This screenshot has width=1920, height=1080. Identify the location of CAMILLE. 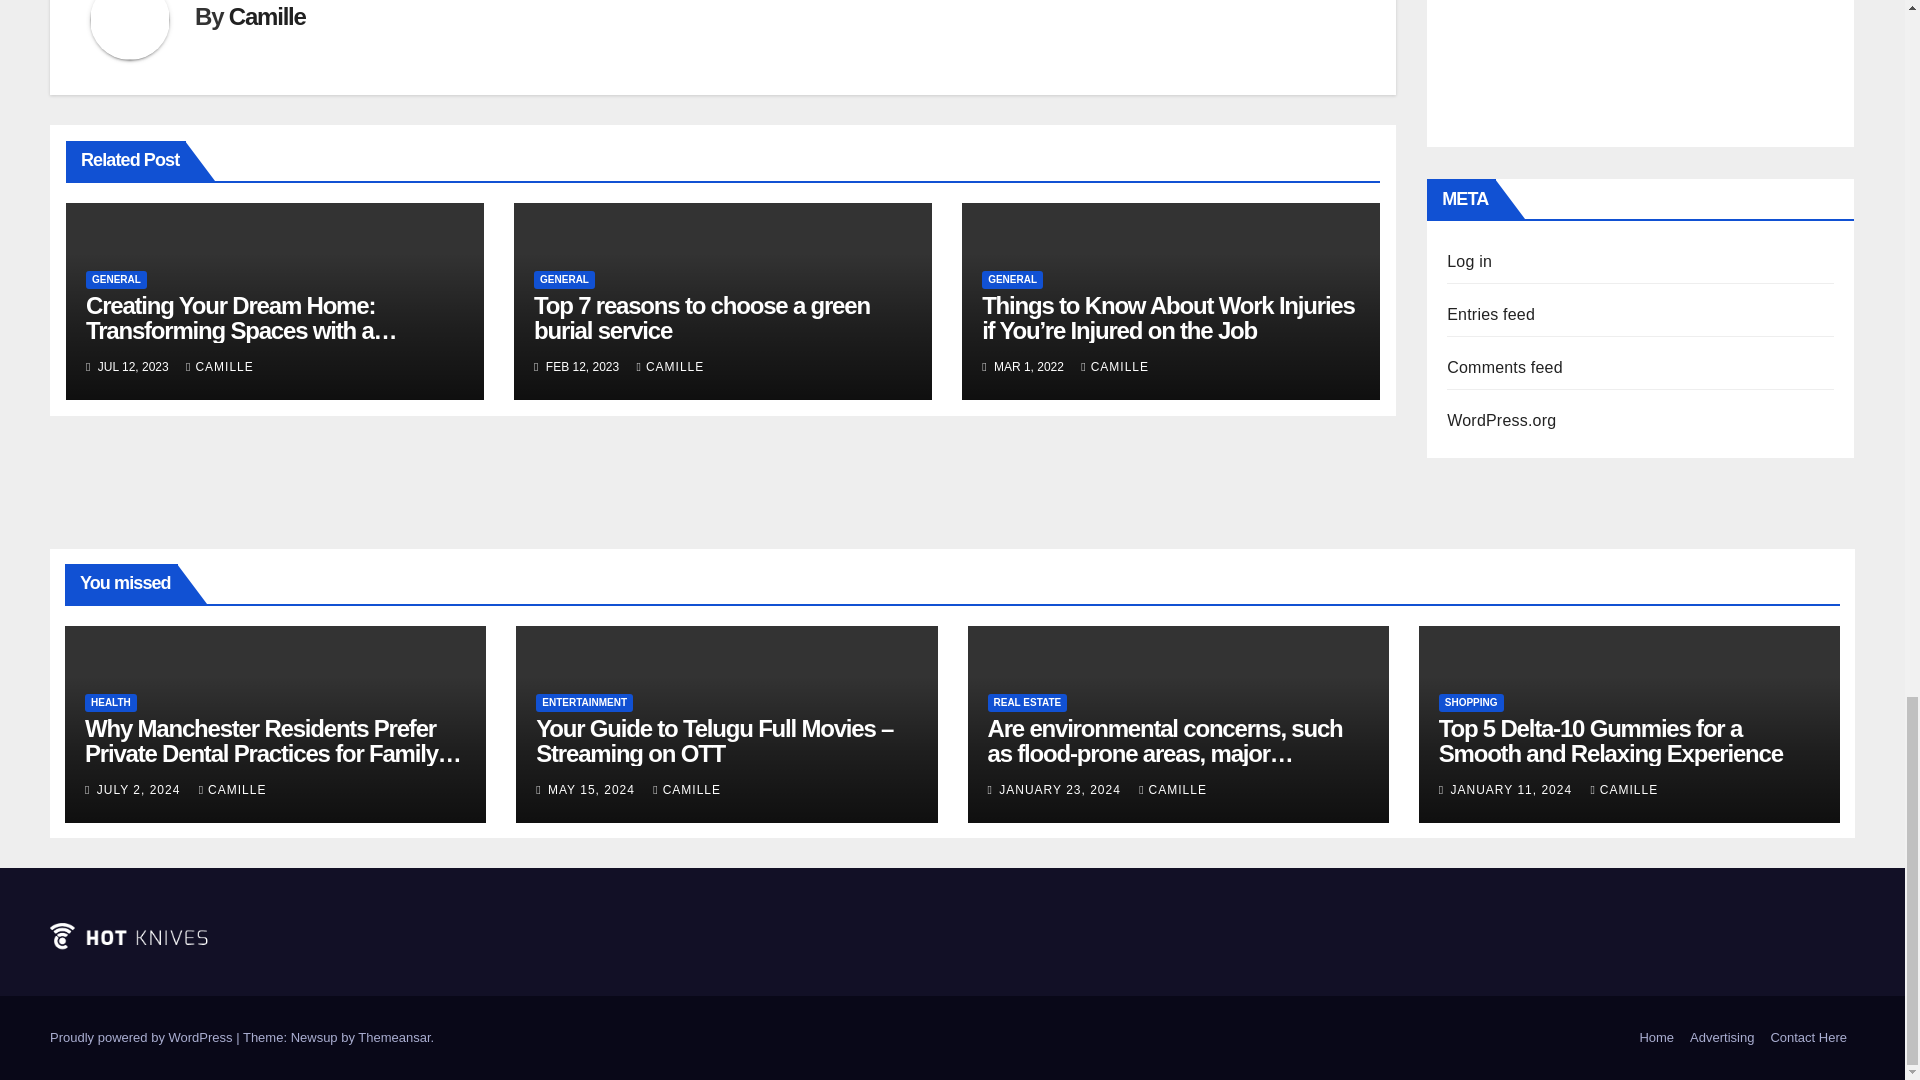
(670, 366).